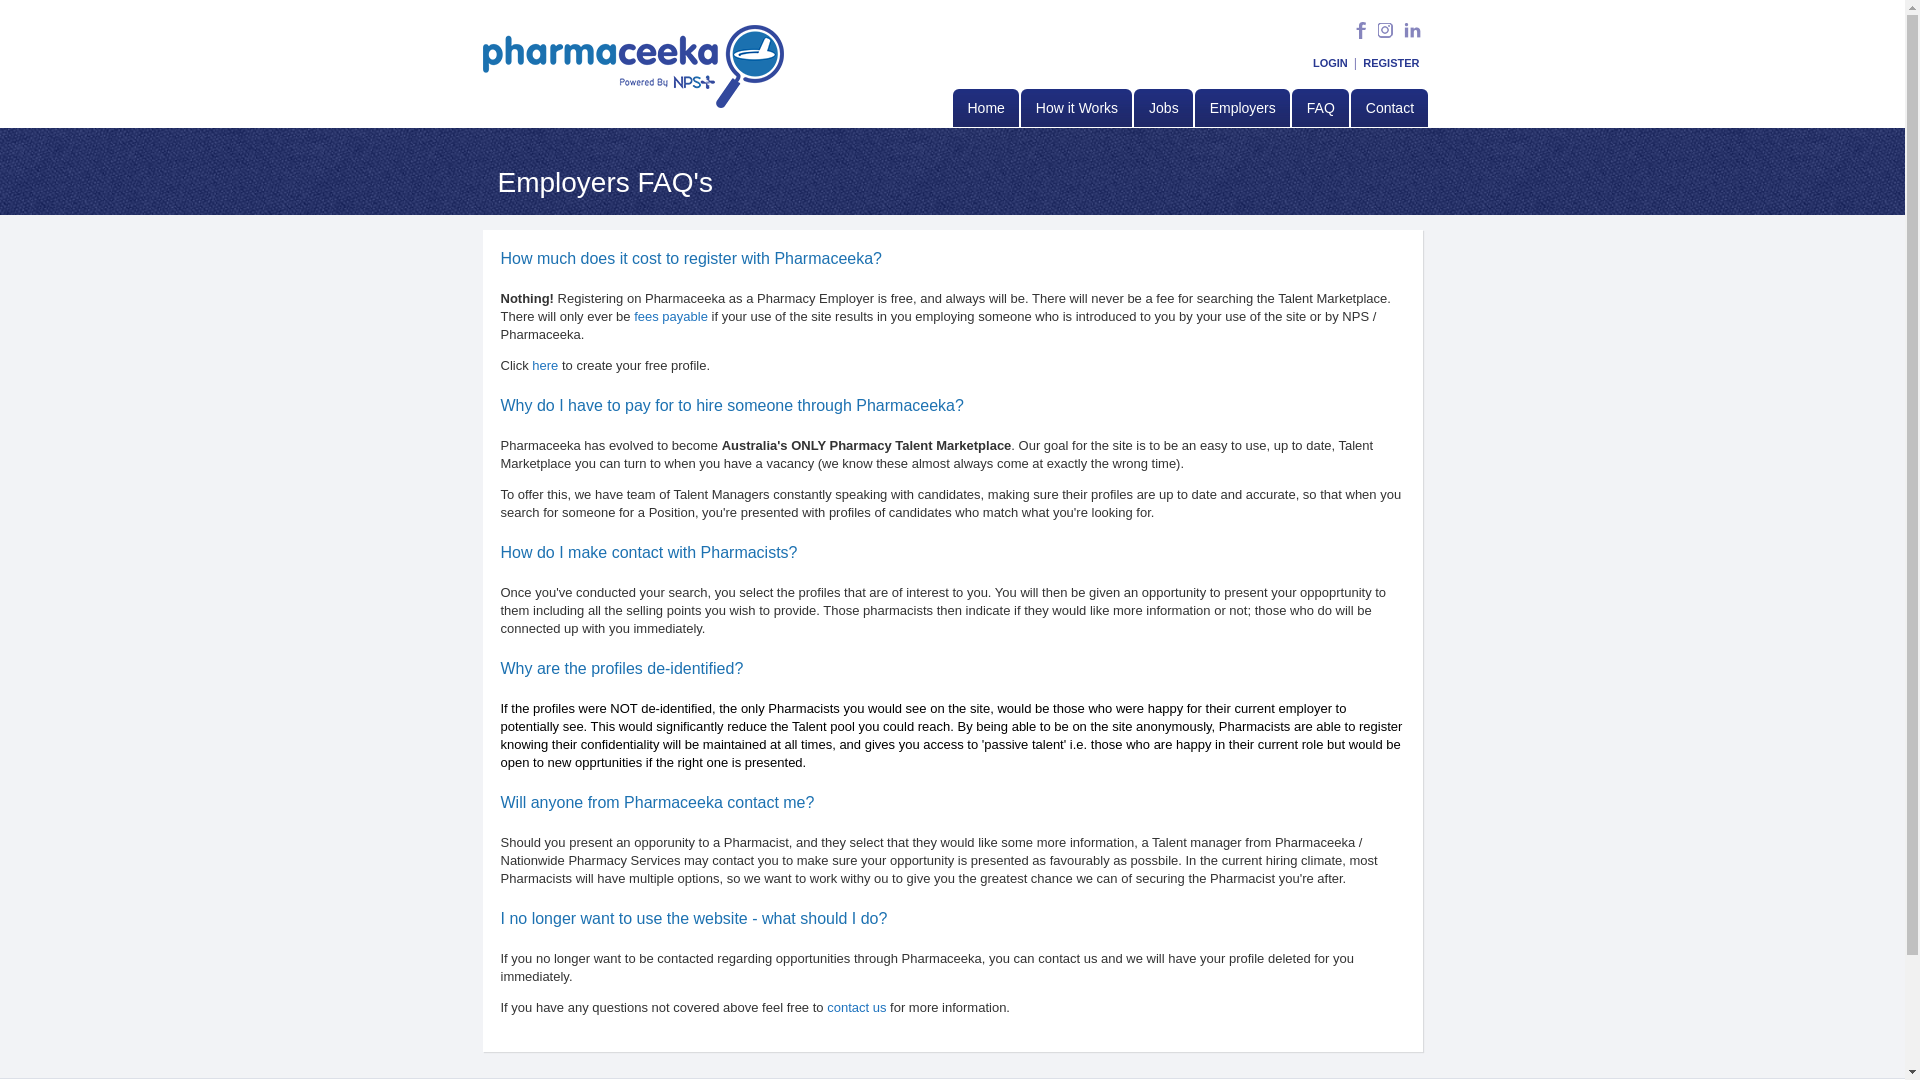 This screenshot has height=1080, width=1920. What do you see at coordinates (671, 316) in the screenshot?
I see `fees payable` at bounding box center [671, 316].